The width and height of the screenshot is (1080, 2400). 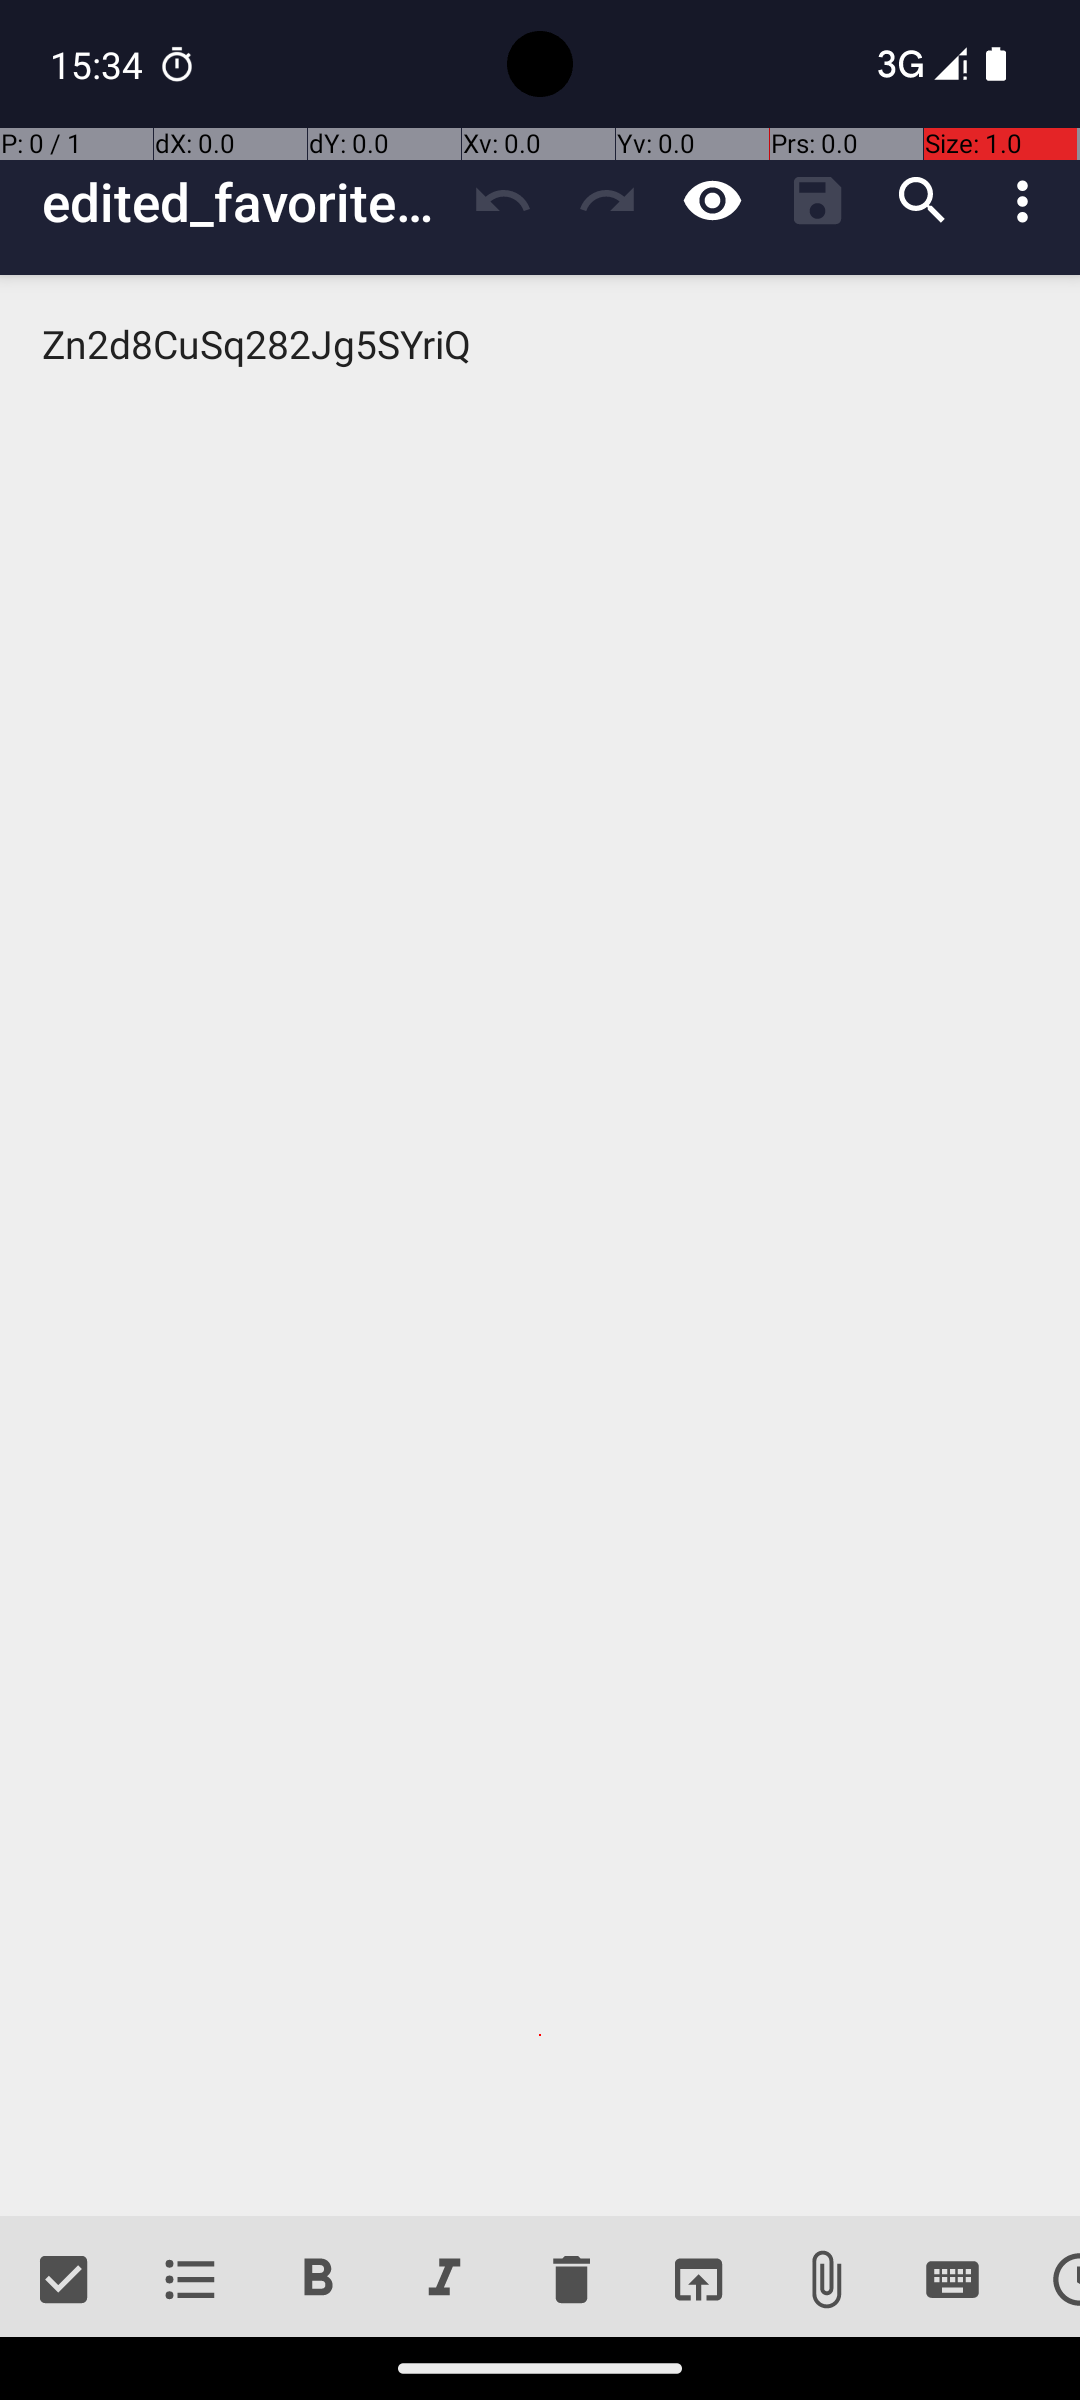 I want to click on edited_favorite_book_quotes, so click(x=246, y=202).